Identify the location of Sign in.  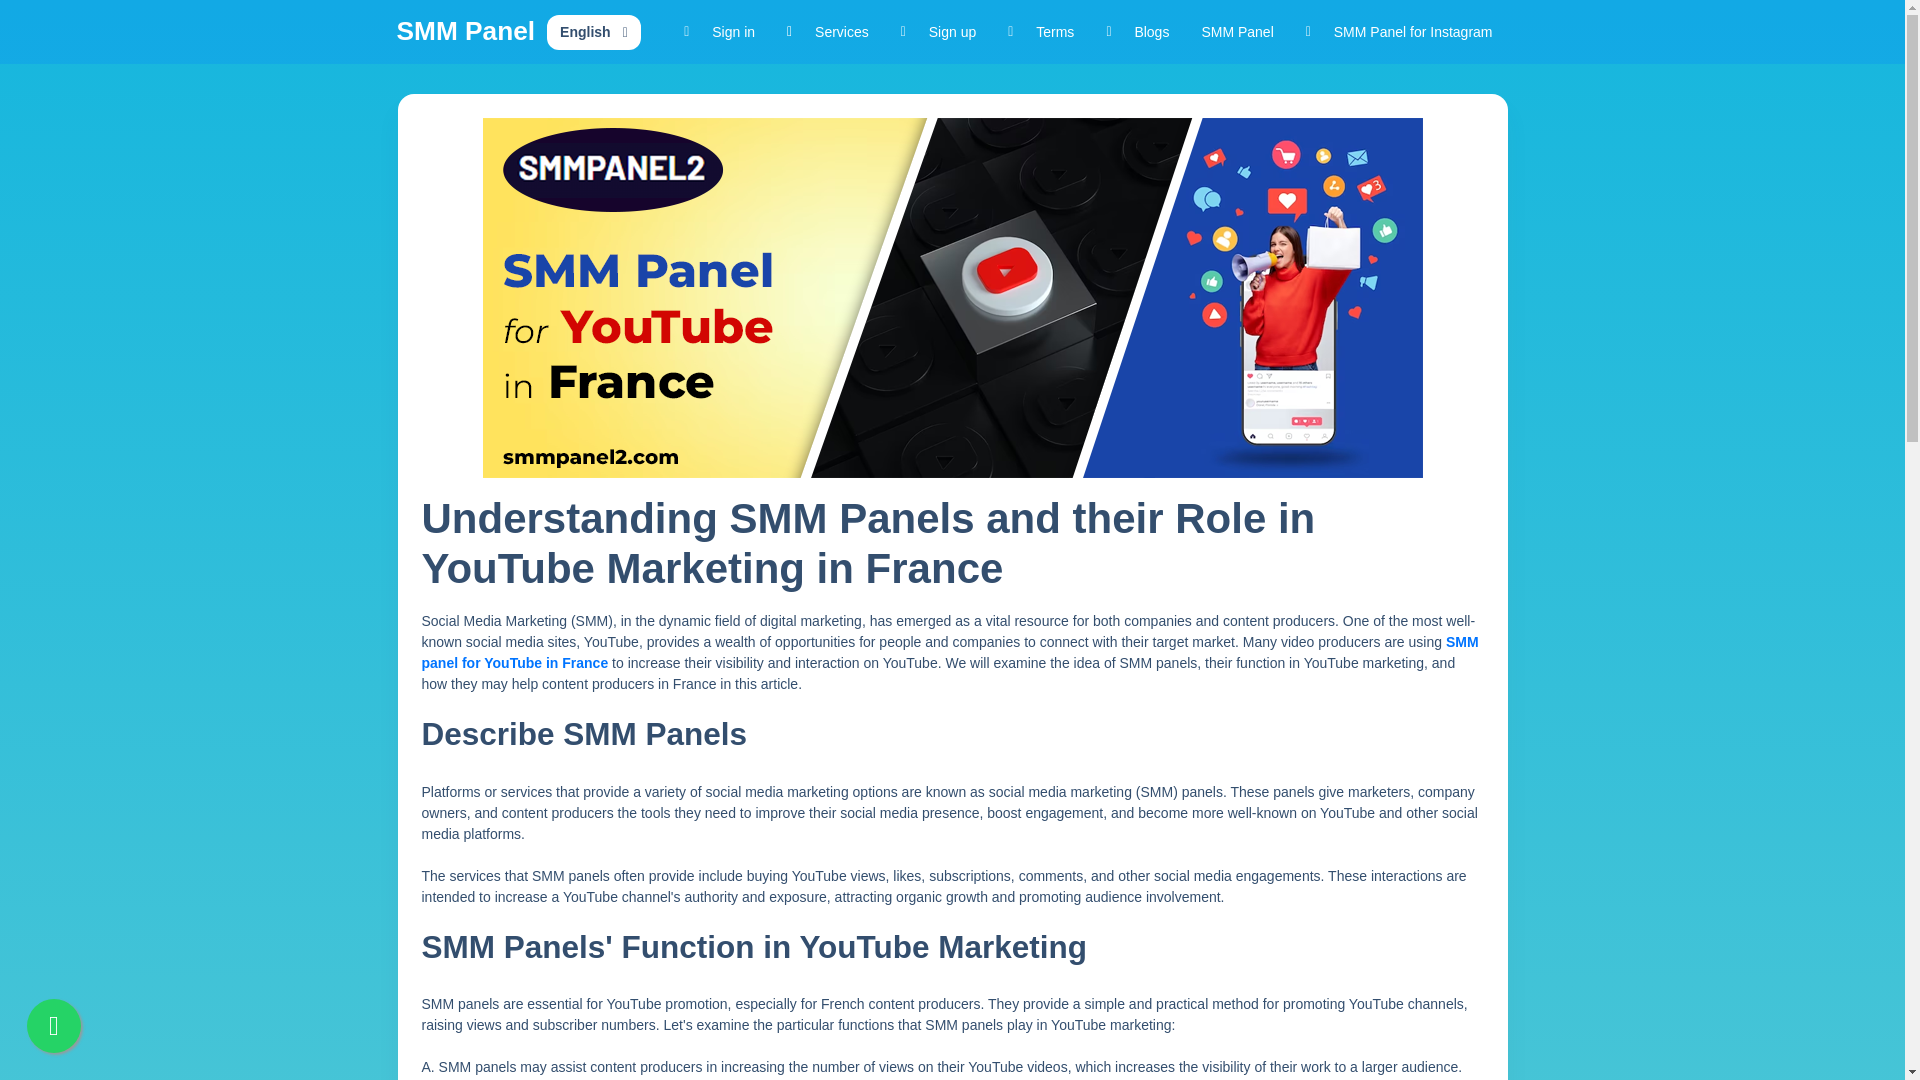
(720, 32).